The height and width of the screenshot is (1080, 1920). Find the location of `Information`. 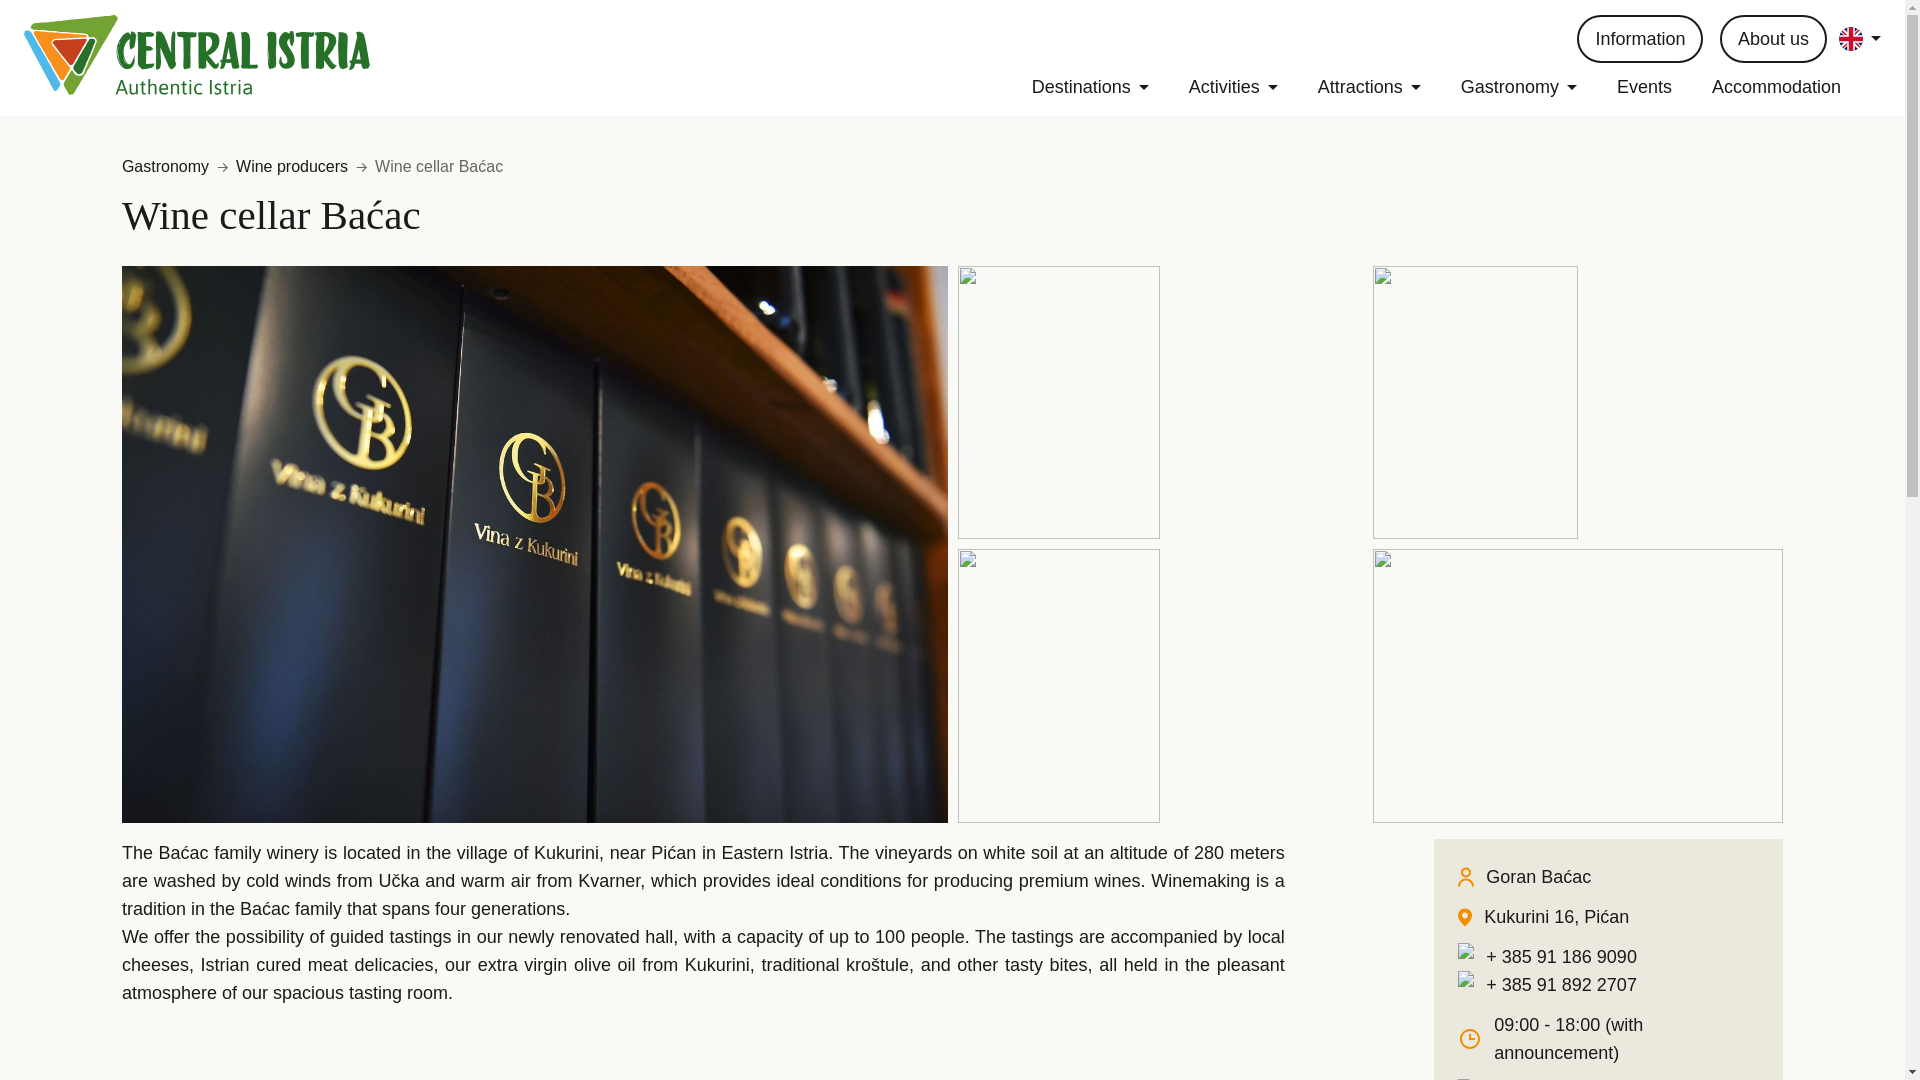

Information is located at coordinates (1640, 38).